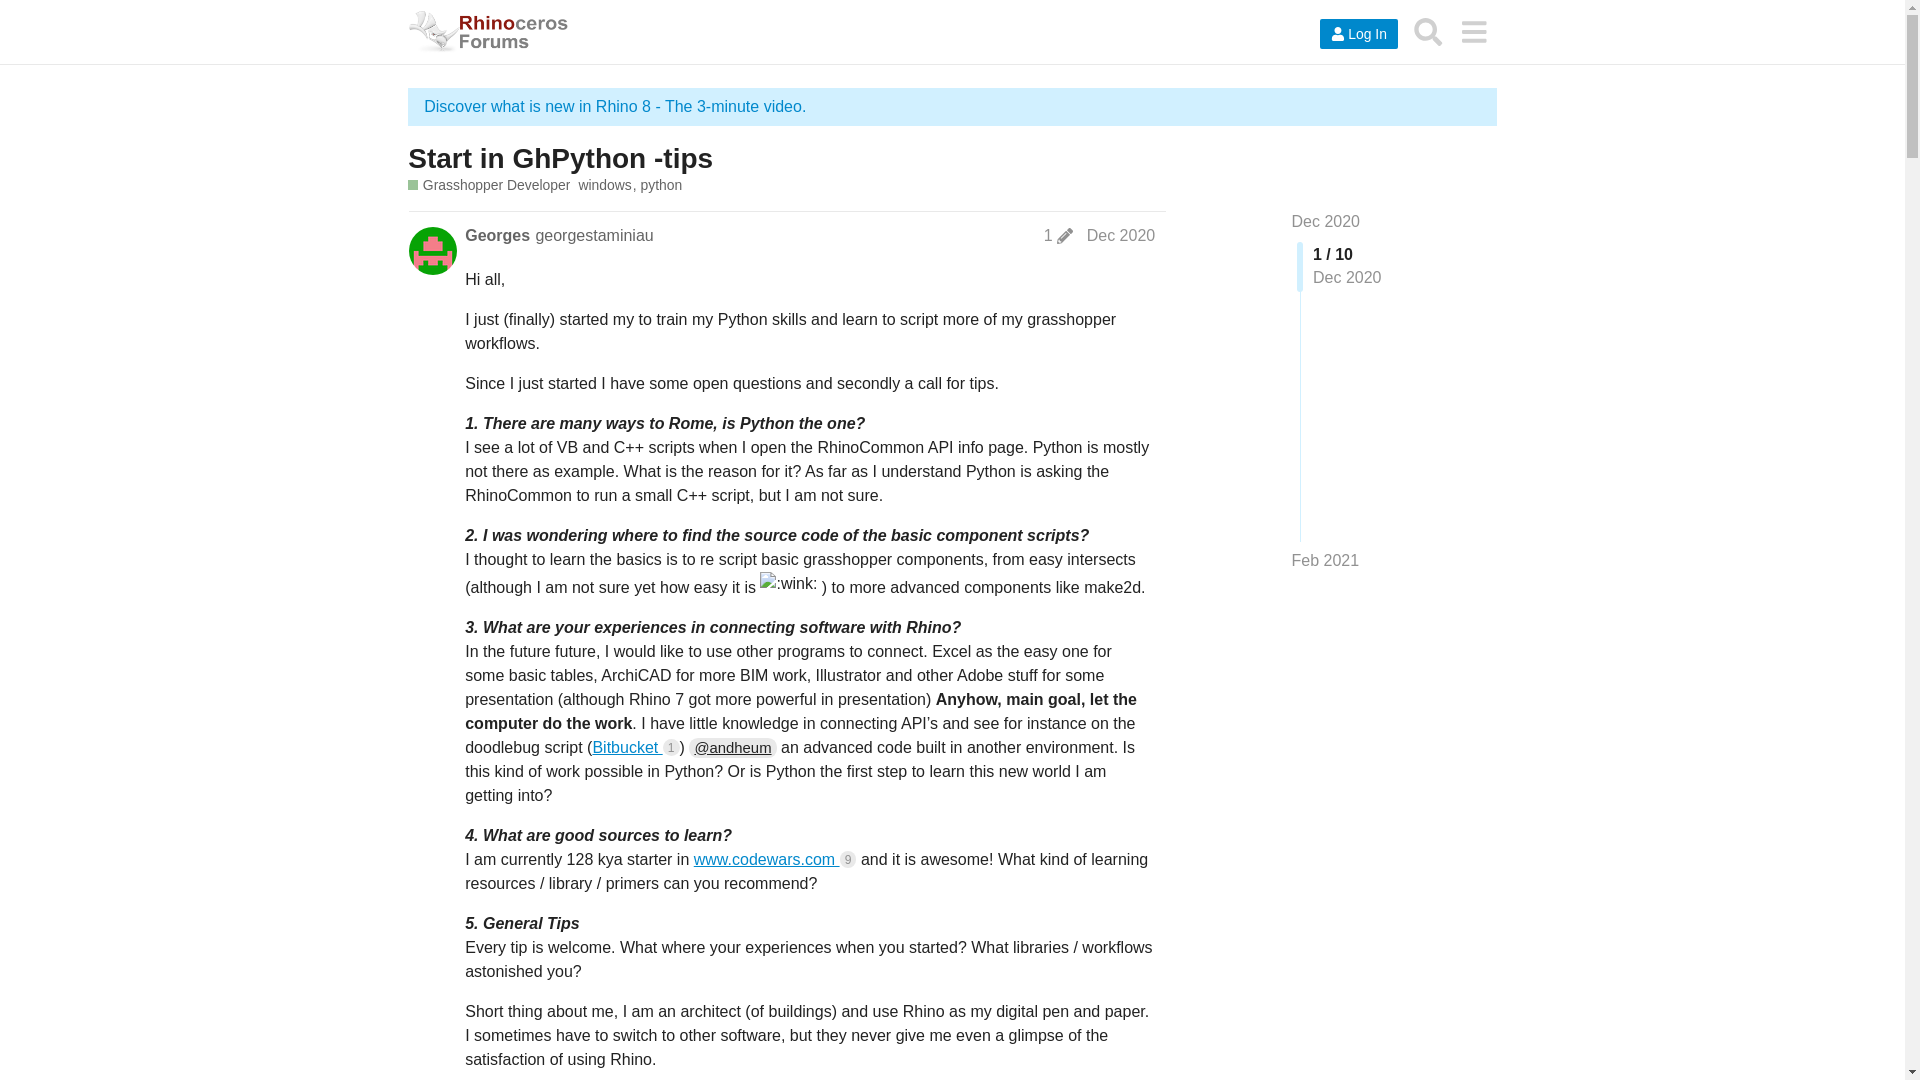 The width and height of the screenshot is (1920, 1080). What do you see at coordinates (1326, 560) in the screenshot?
I see `Jump to the last post` at bounding box center [1326, 560].